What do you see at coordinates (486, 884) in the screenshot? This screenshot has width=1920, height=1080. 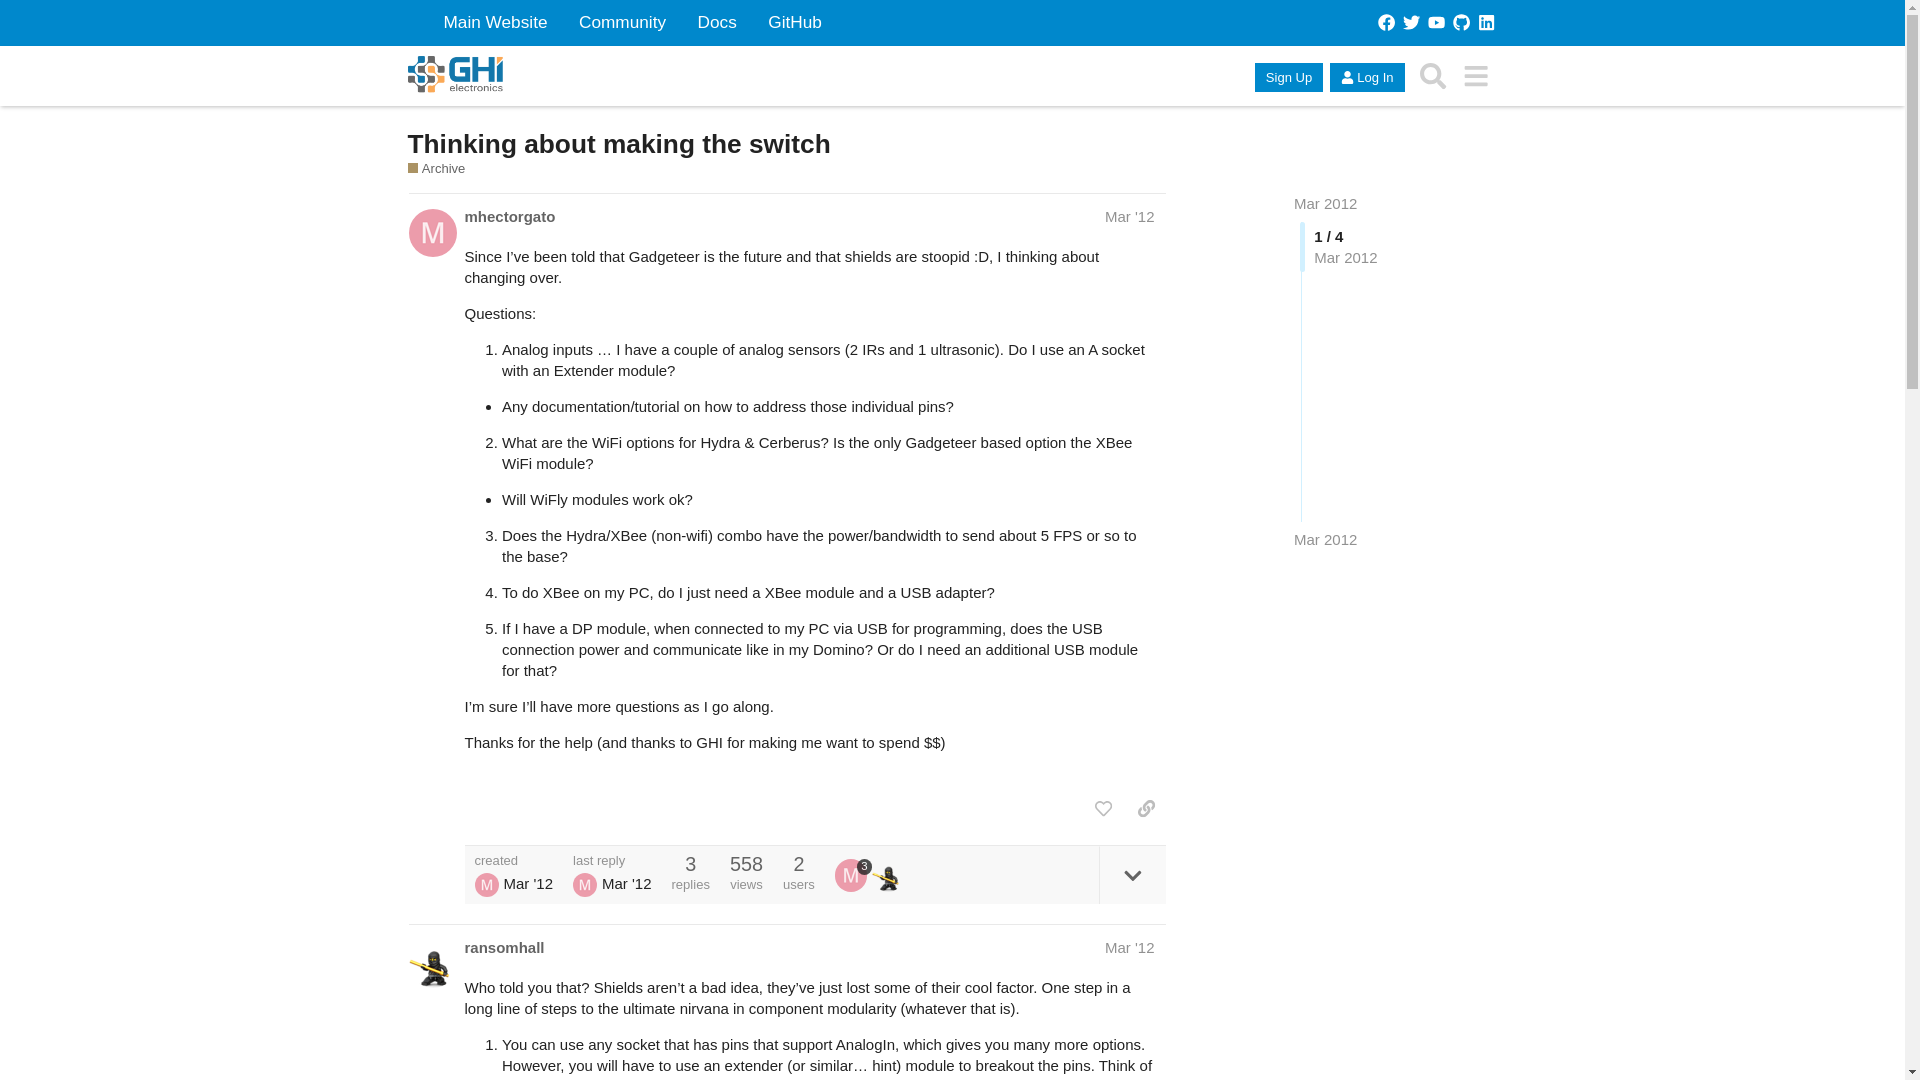 I see `Marten Liebster` at bounding box center [486, 884].